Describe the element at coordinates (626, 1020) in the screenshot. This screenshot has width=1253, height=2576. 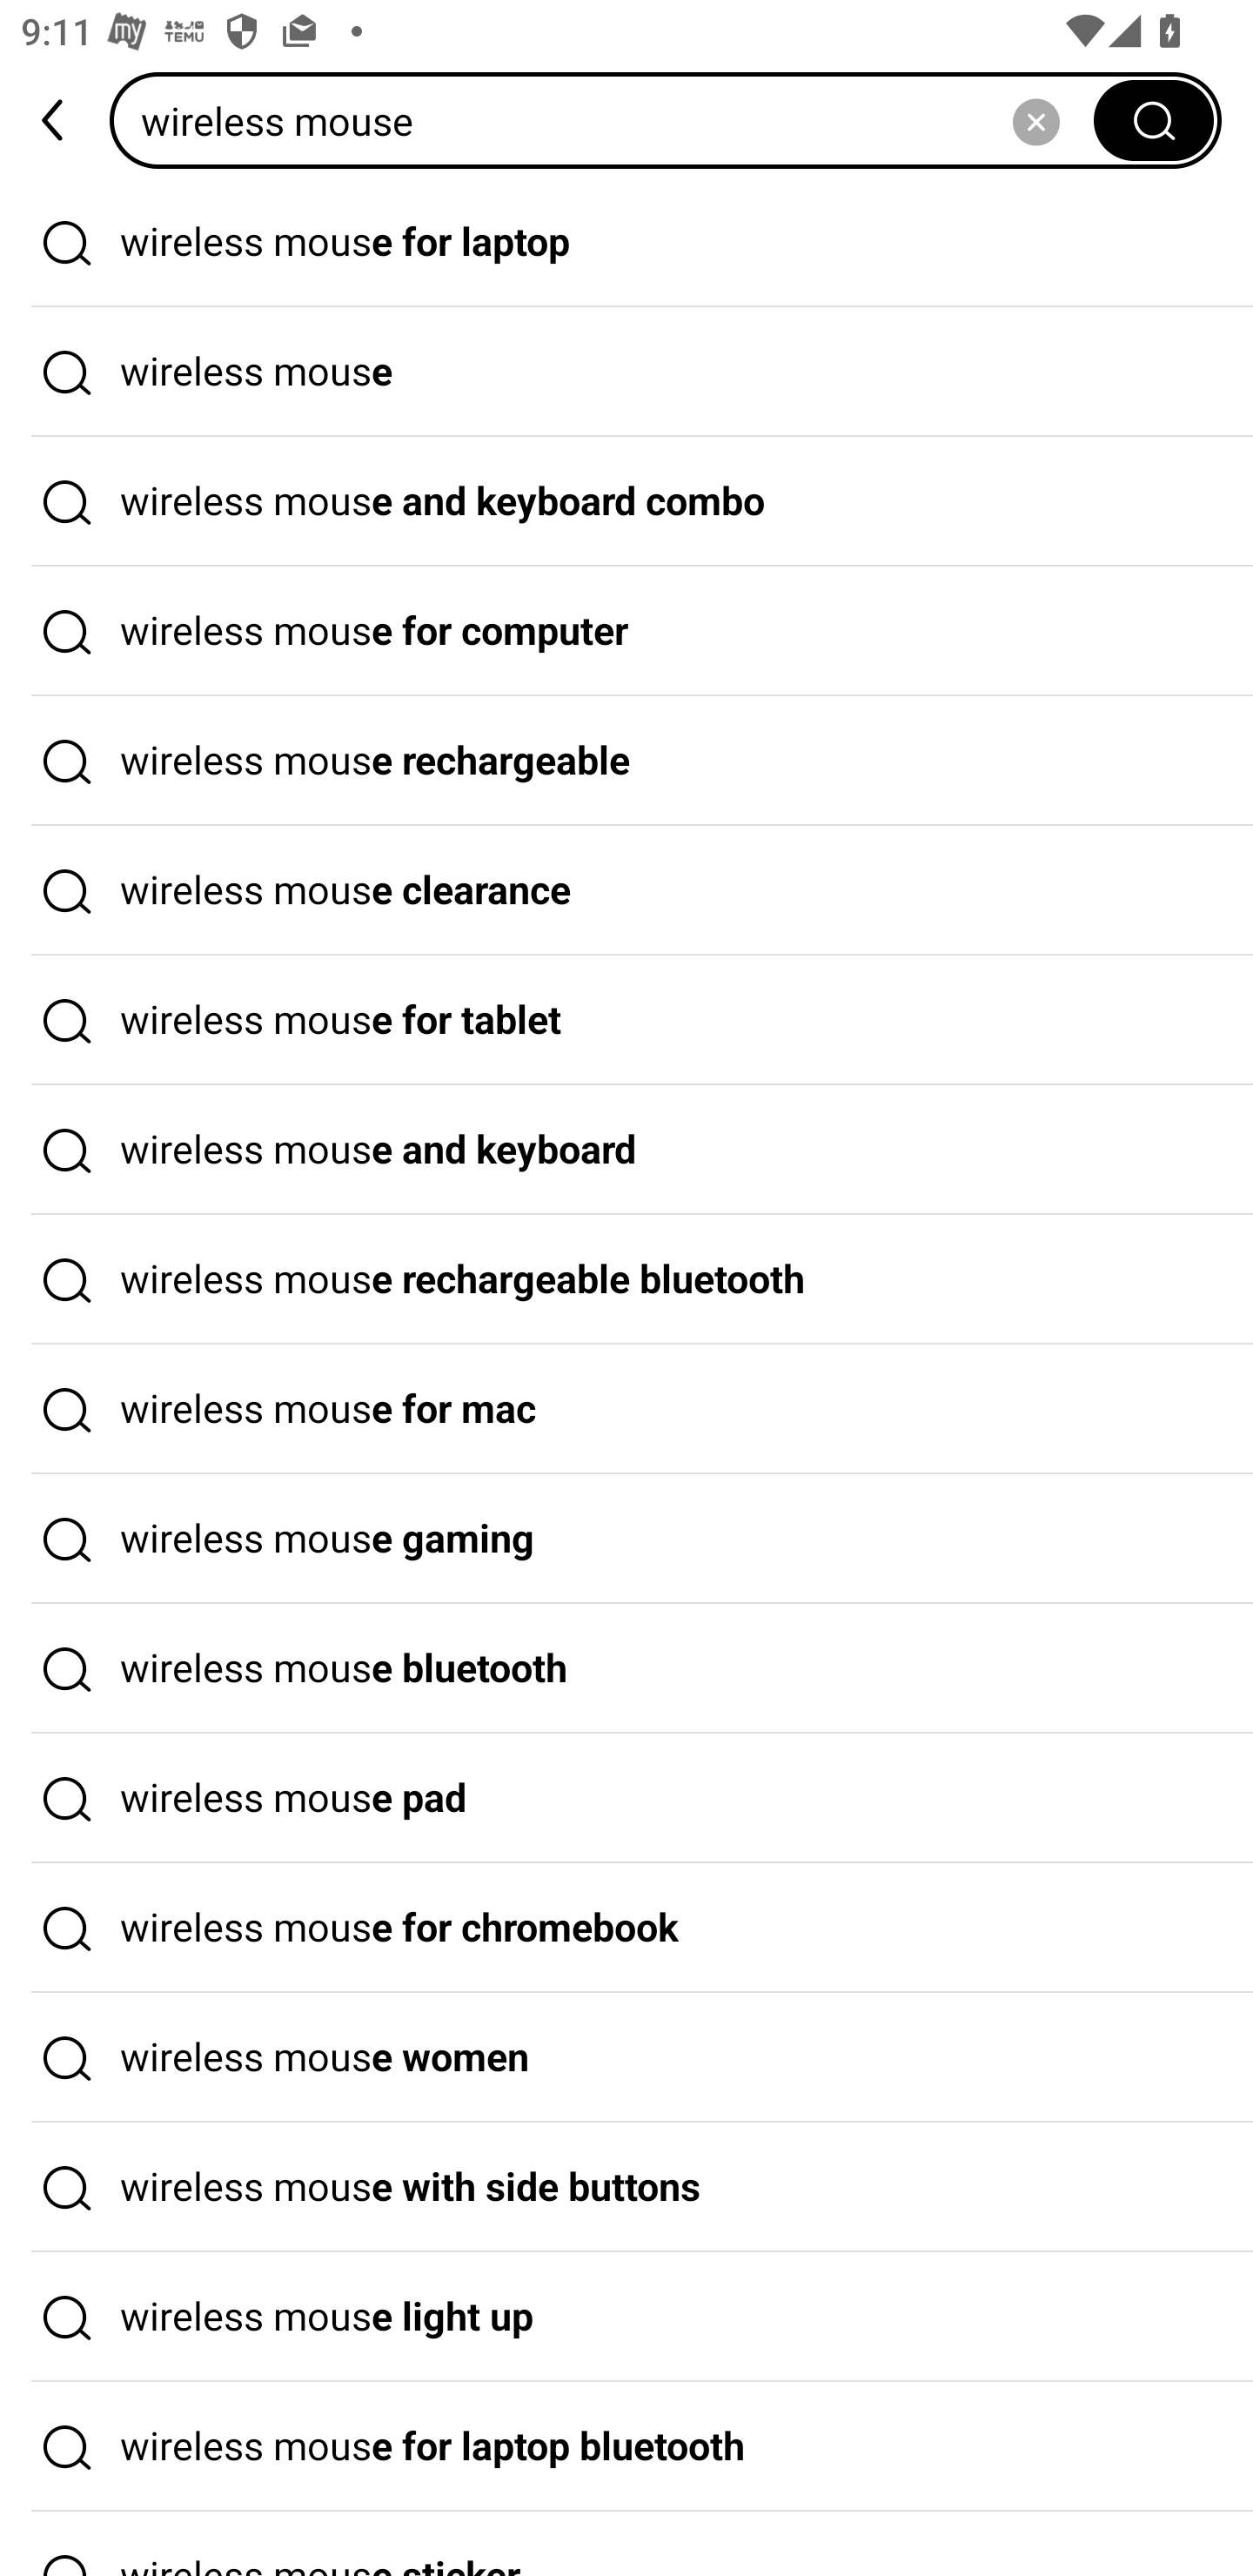
I see `wireless mouse for tablet` at that location.